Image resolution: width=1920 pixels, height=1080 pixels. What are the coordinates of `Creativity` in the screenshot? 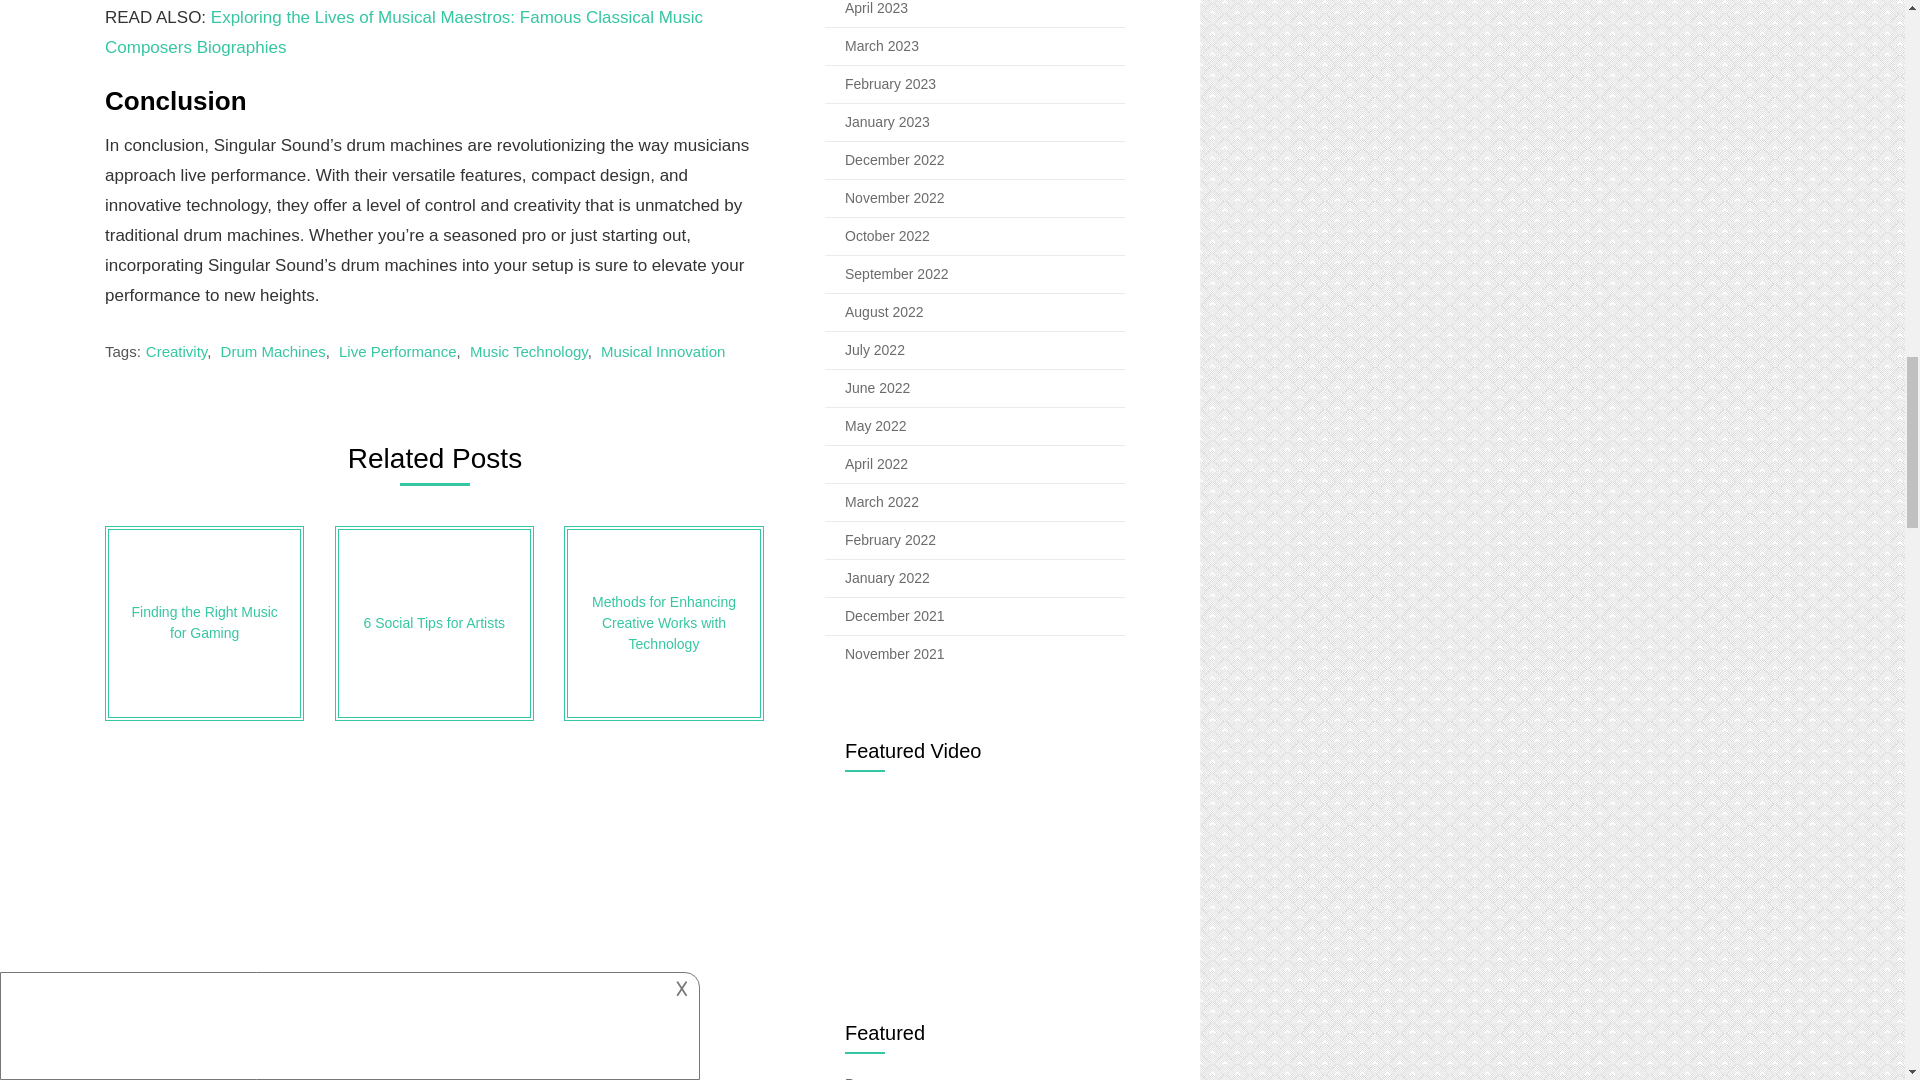 It's located at (176, 351).